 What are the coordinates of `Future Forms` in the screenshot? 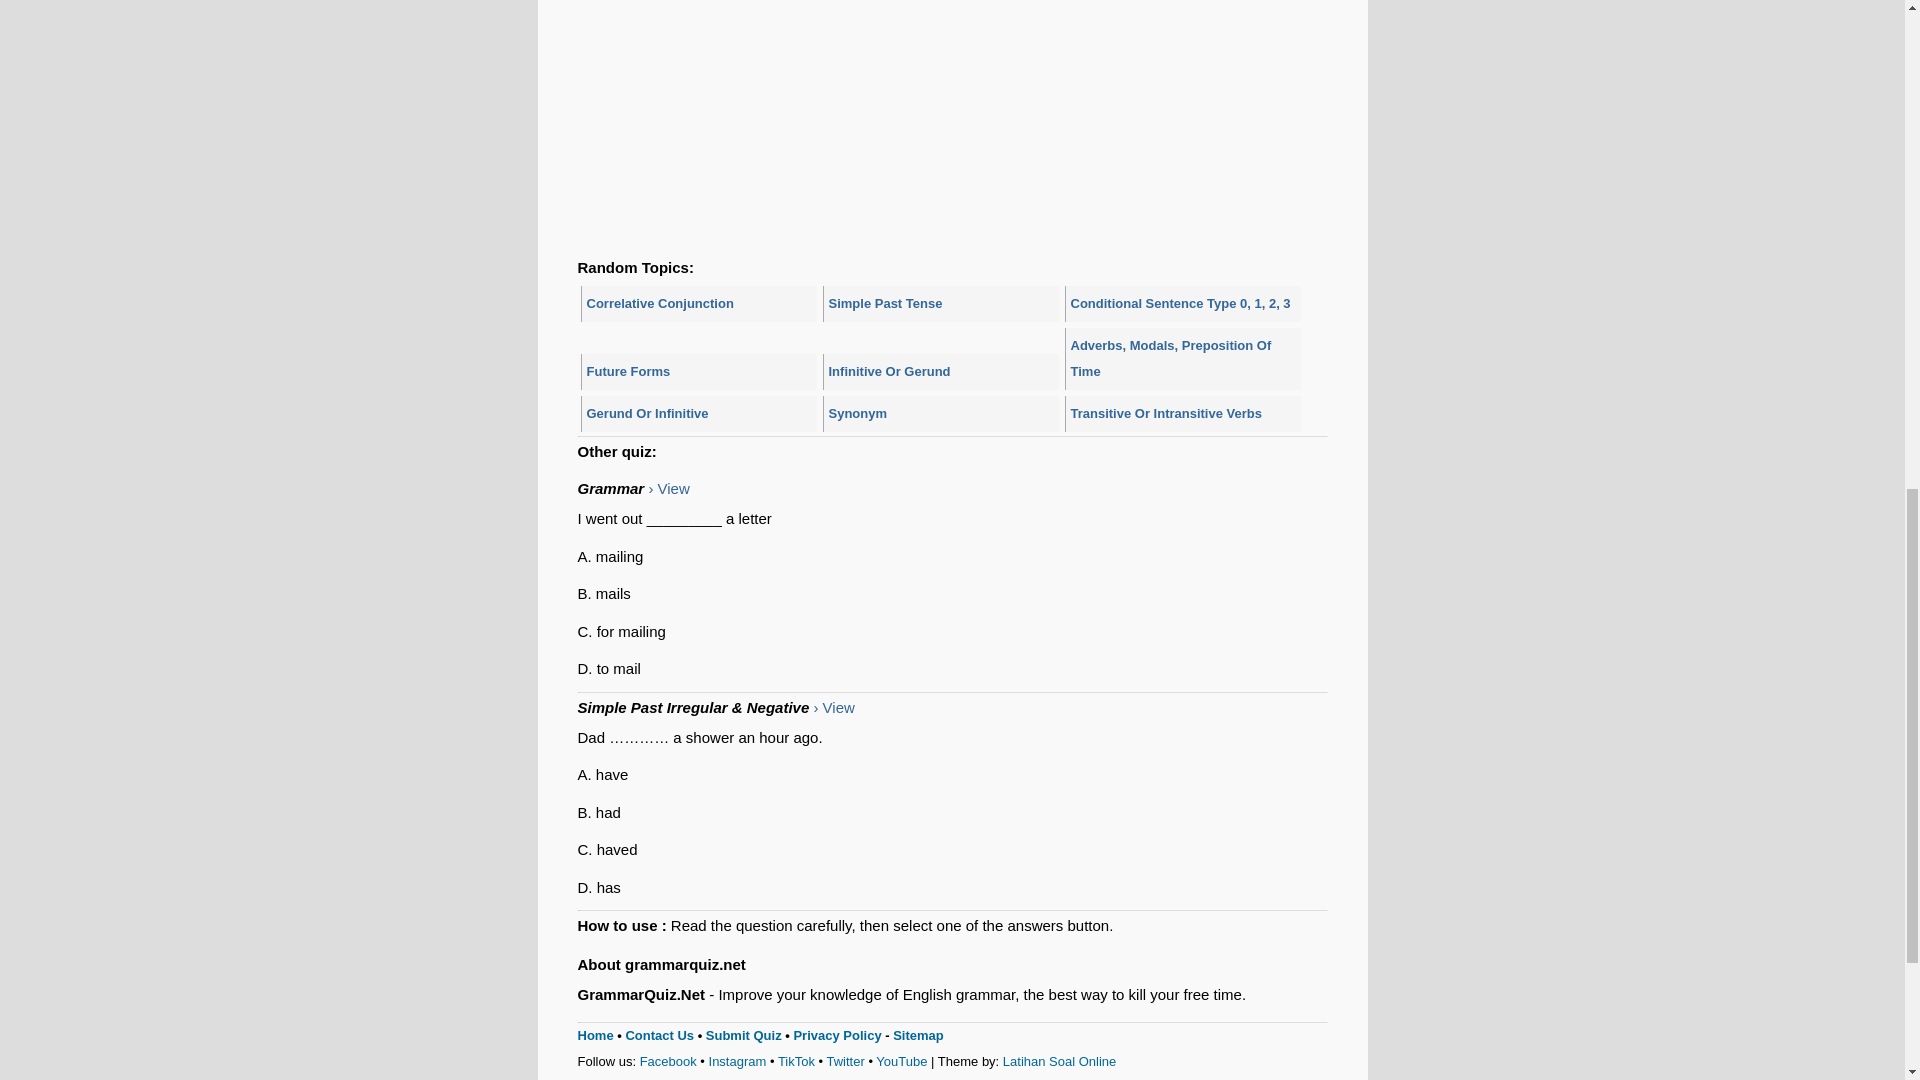 It's located at (698, 372).